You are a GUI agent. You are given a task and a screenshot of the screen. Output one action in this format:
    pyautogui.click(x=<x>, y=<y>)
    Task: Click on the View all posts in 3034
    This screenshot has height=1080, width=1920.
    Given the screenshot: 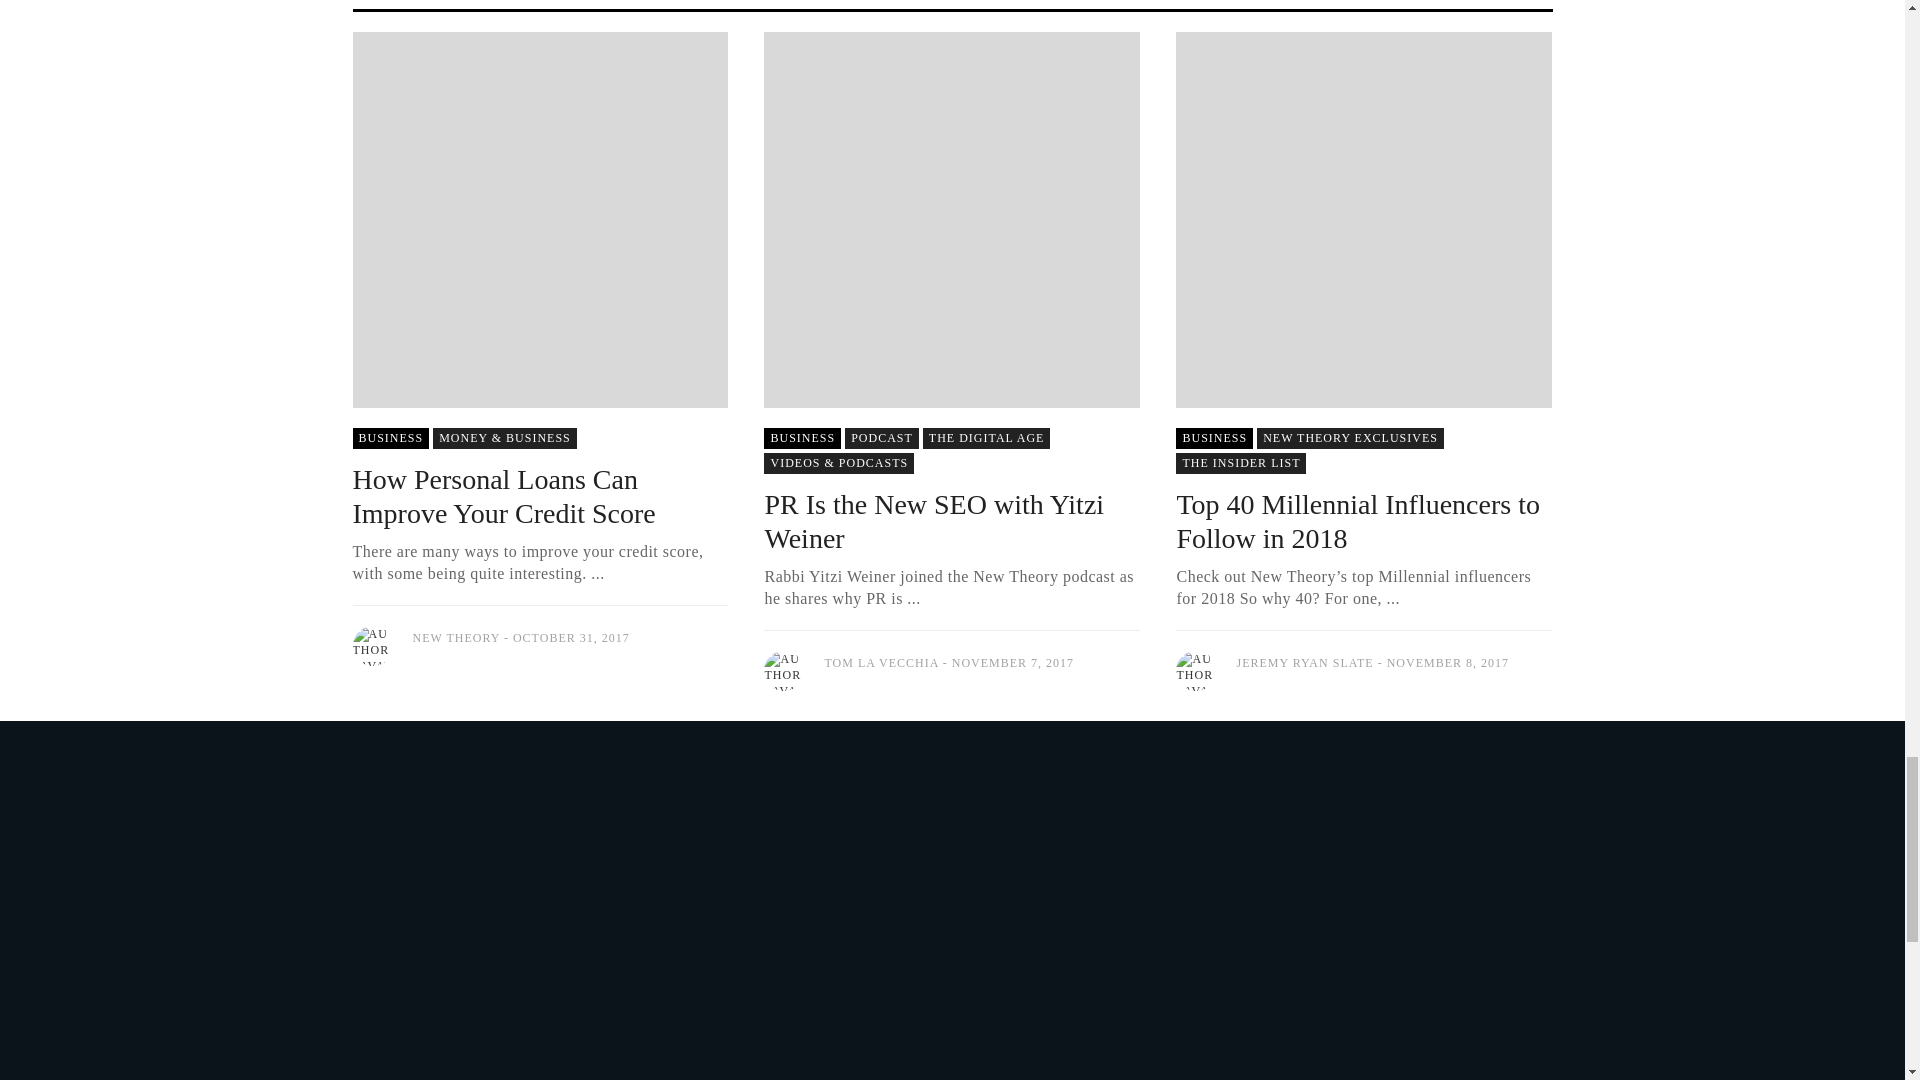 What is the action you would take?
    pyautogui.click(x=1240, y=463)
    